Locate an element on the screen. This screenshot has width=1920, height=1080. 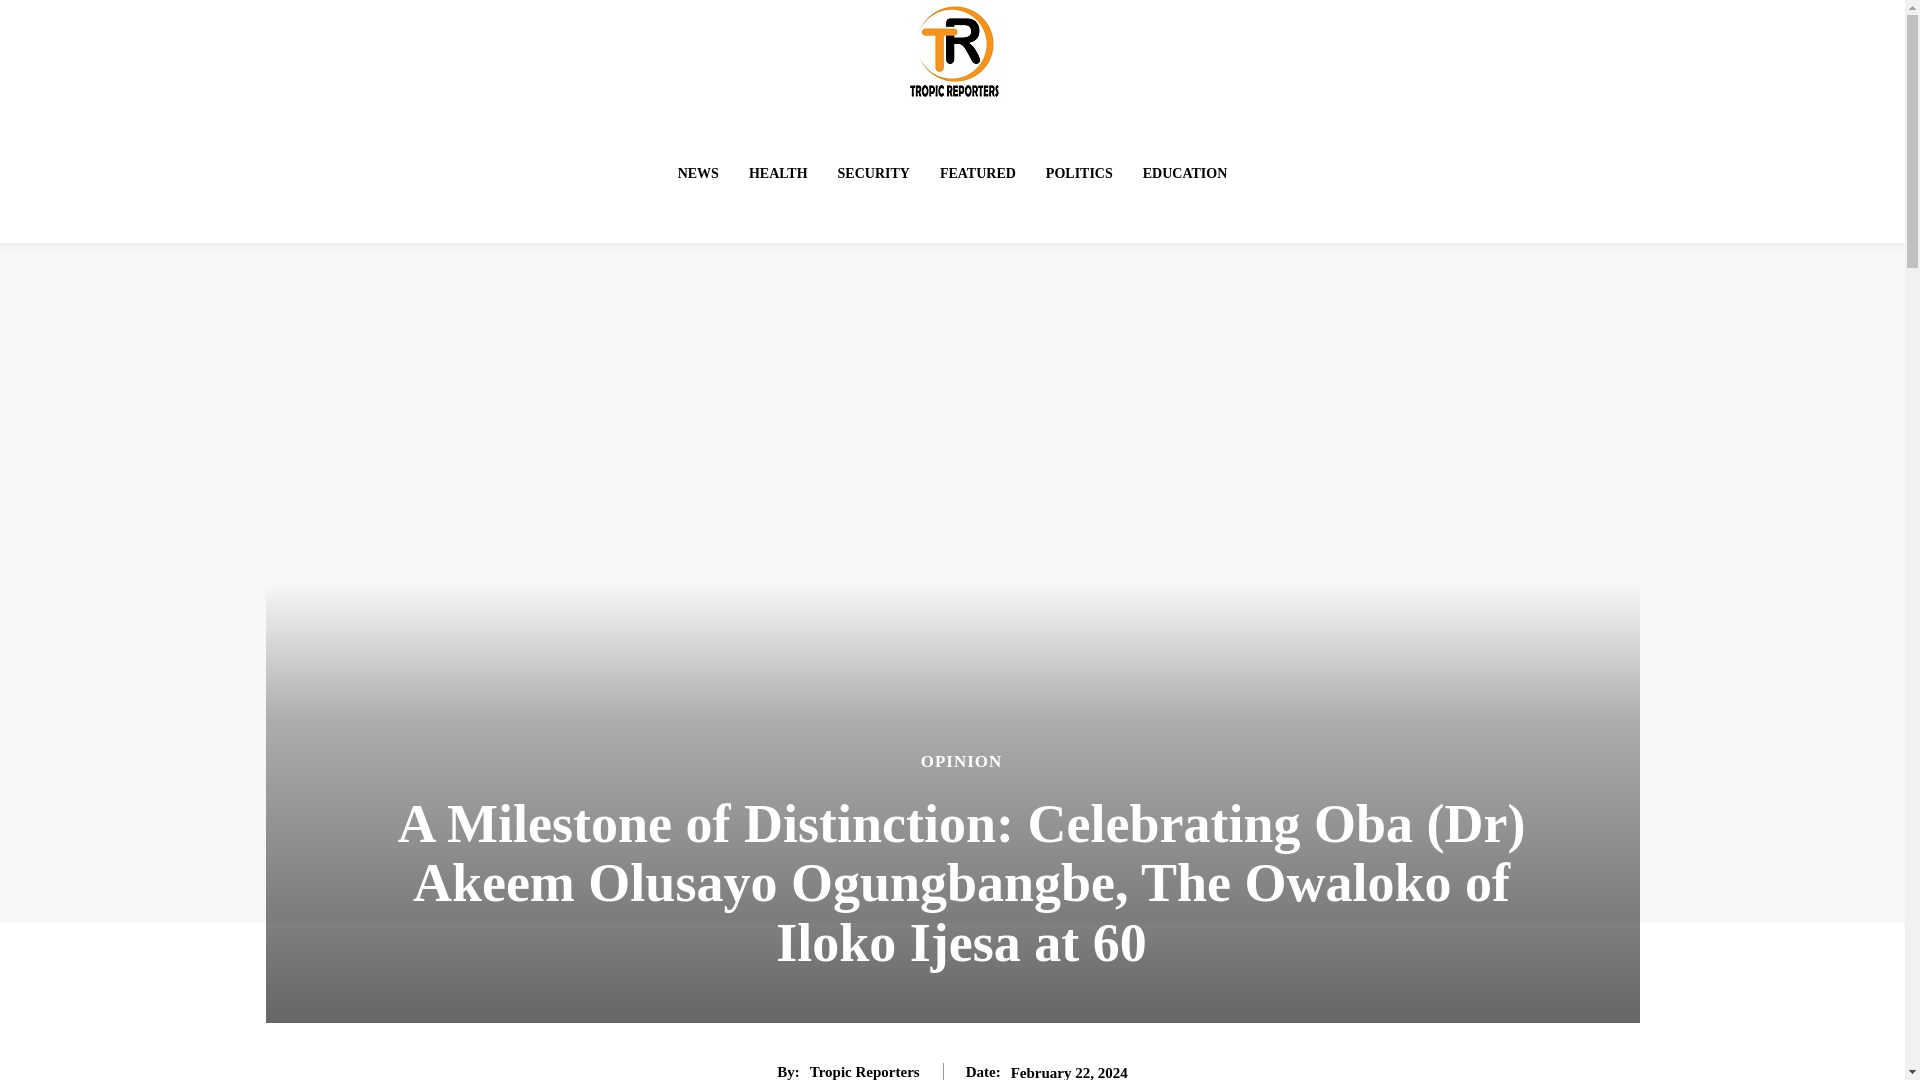
OPINION is located at coordinates (962, 761).